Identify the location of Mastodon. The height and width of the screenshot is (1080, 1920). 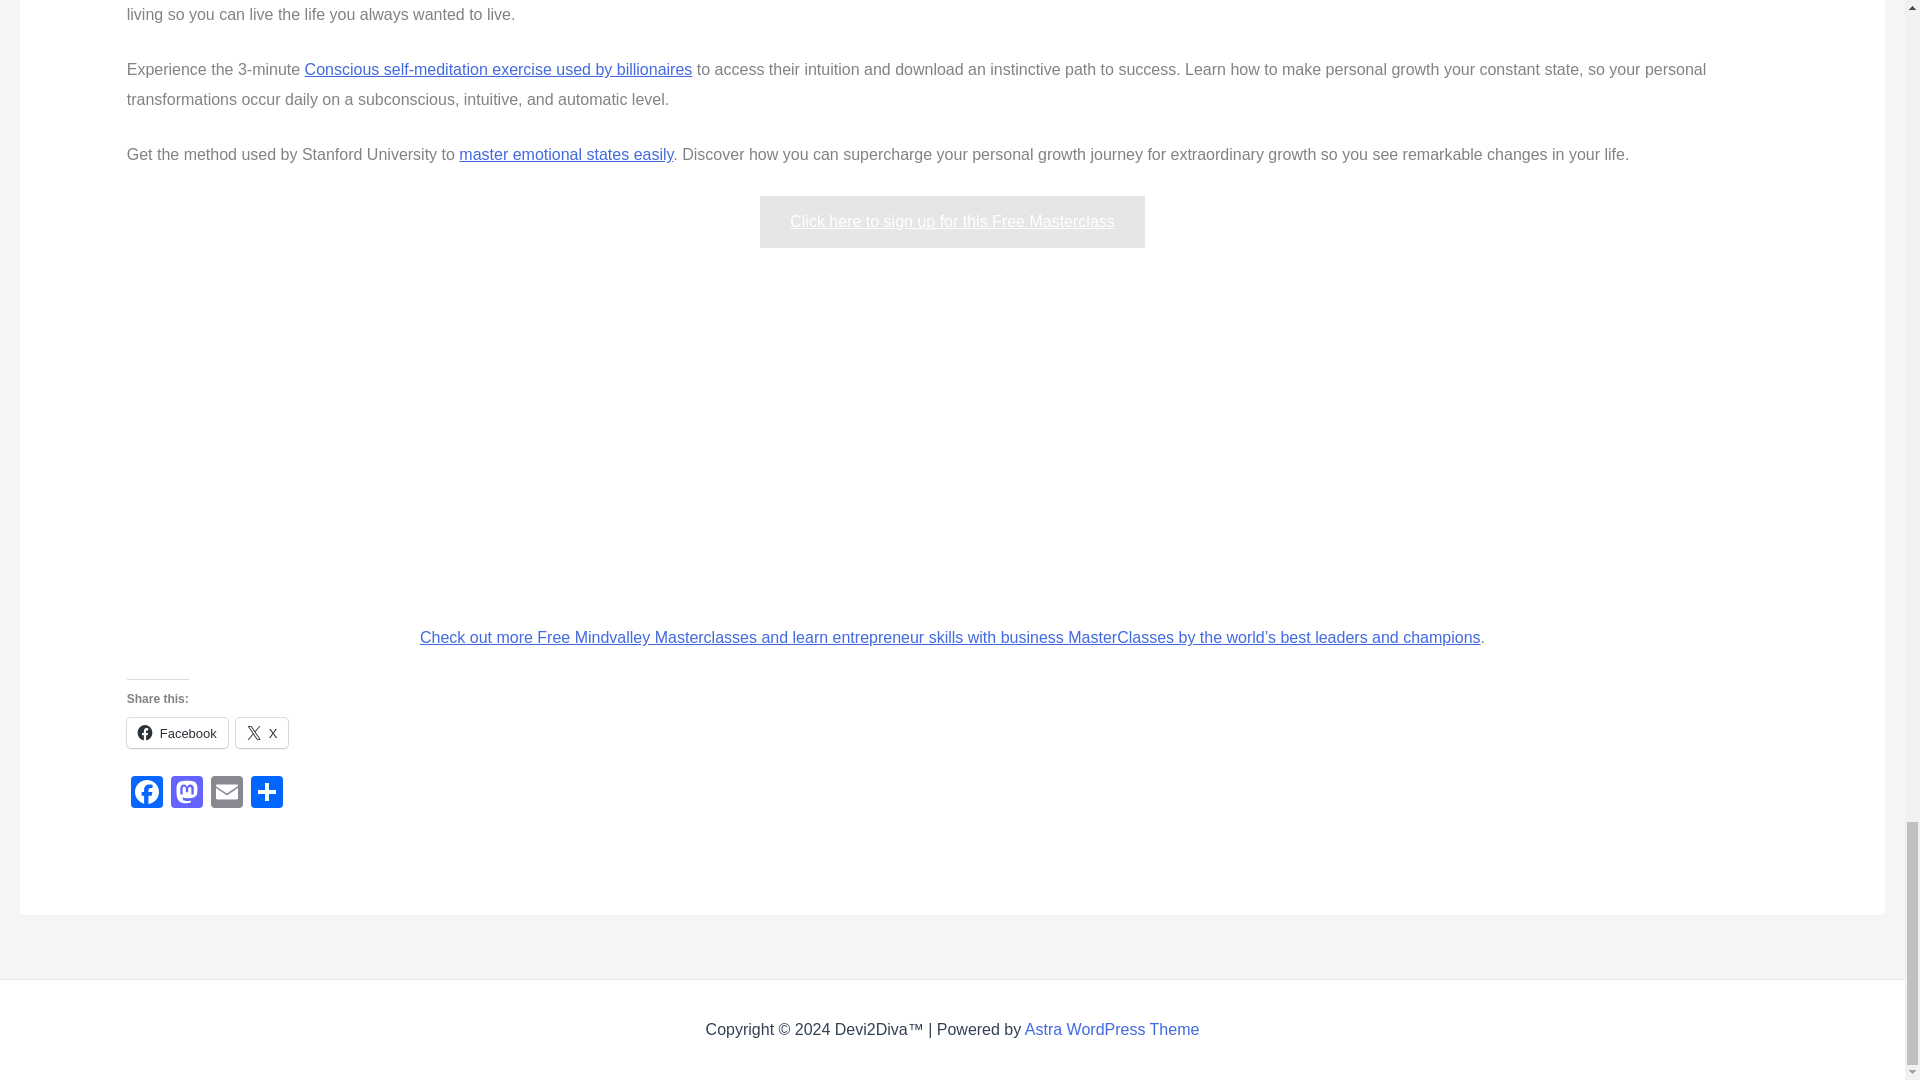
(187, 794).